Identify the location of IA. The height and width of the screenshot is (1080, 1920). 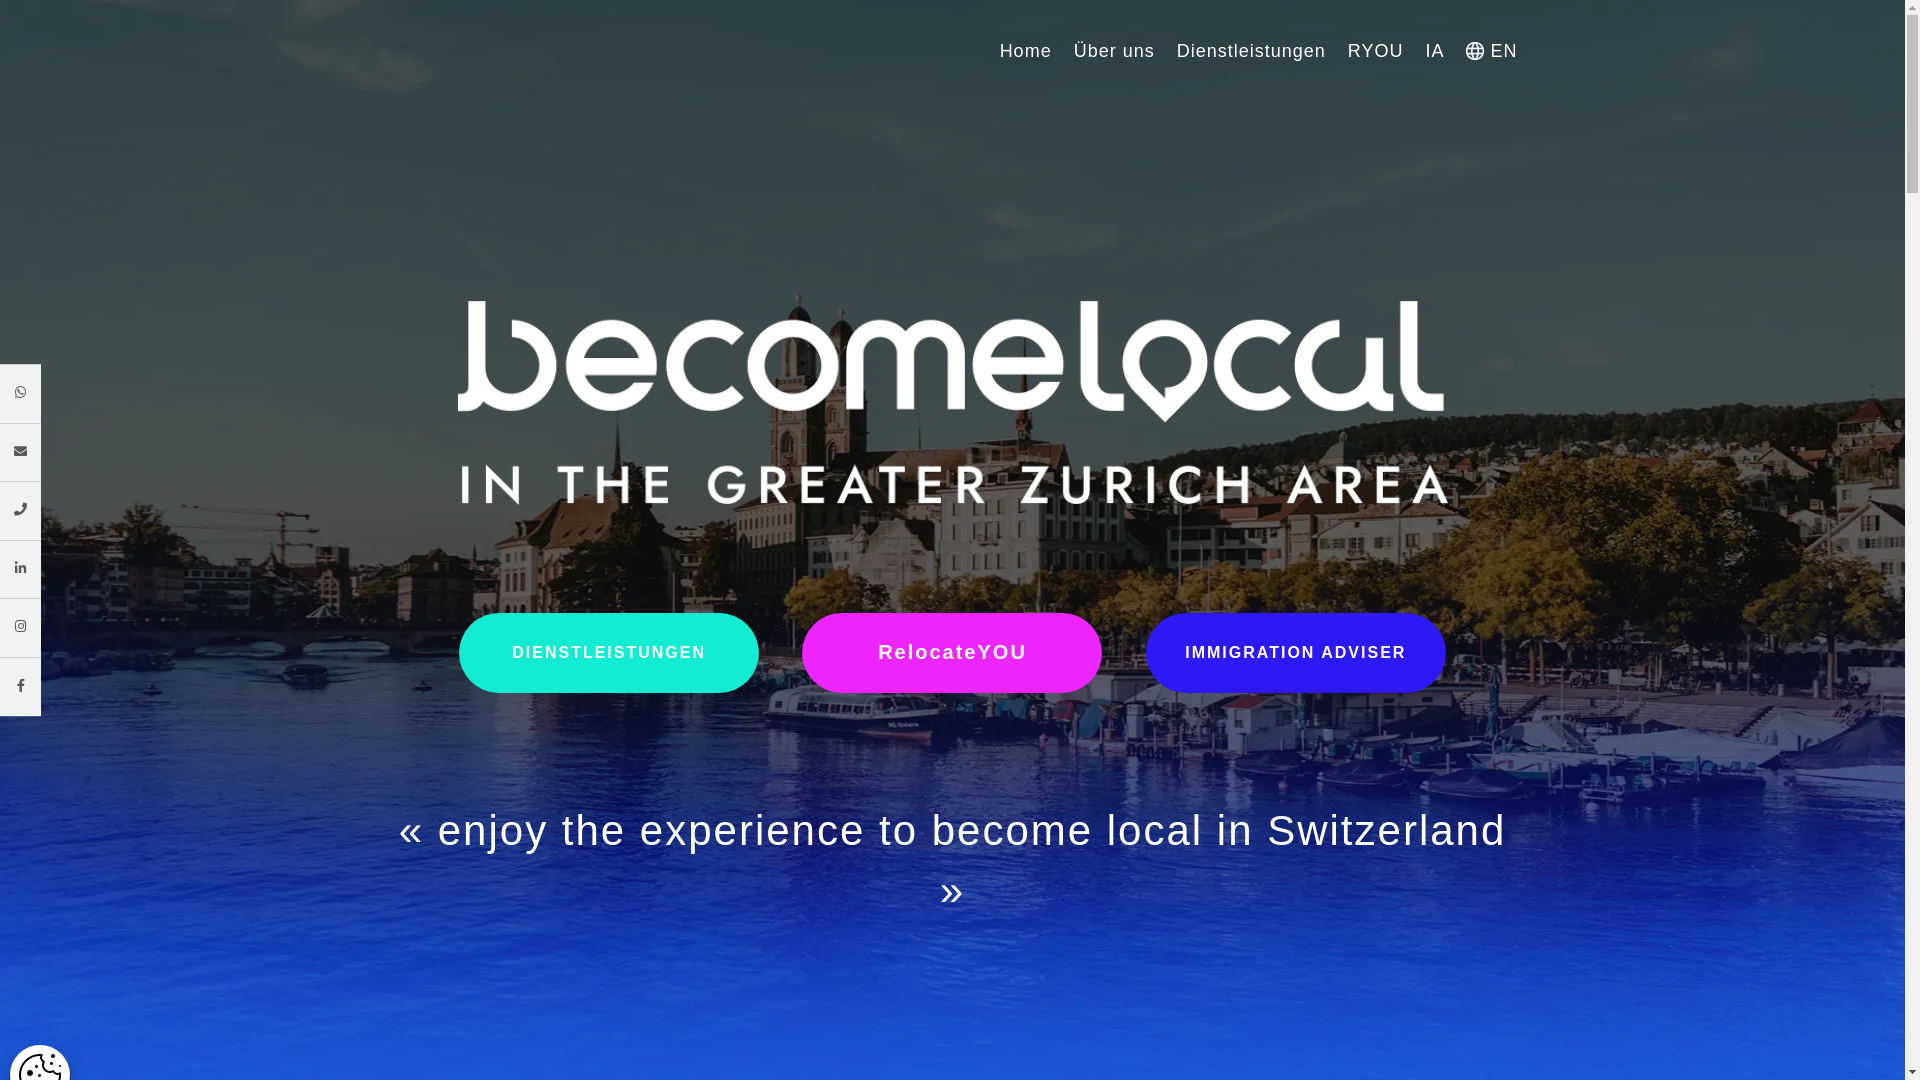
(1434, 51).